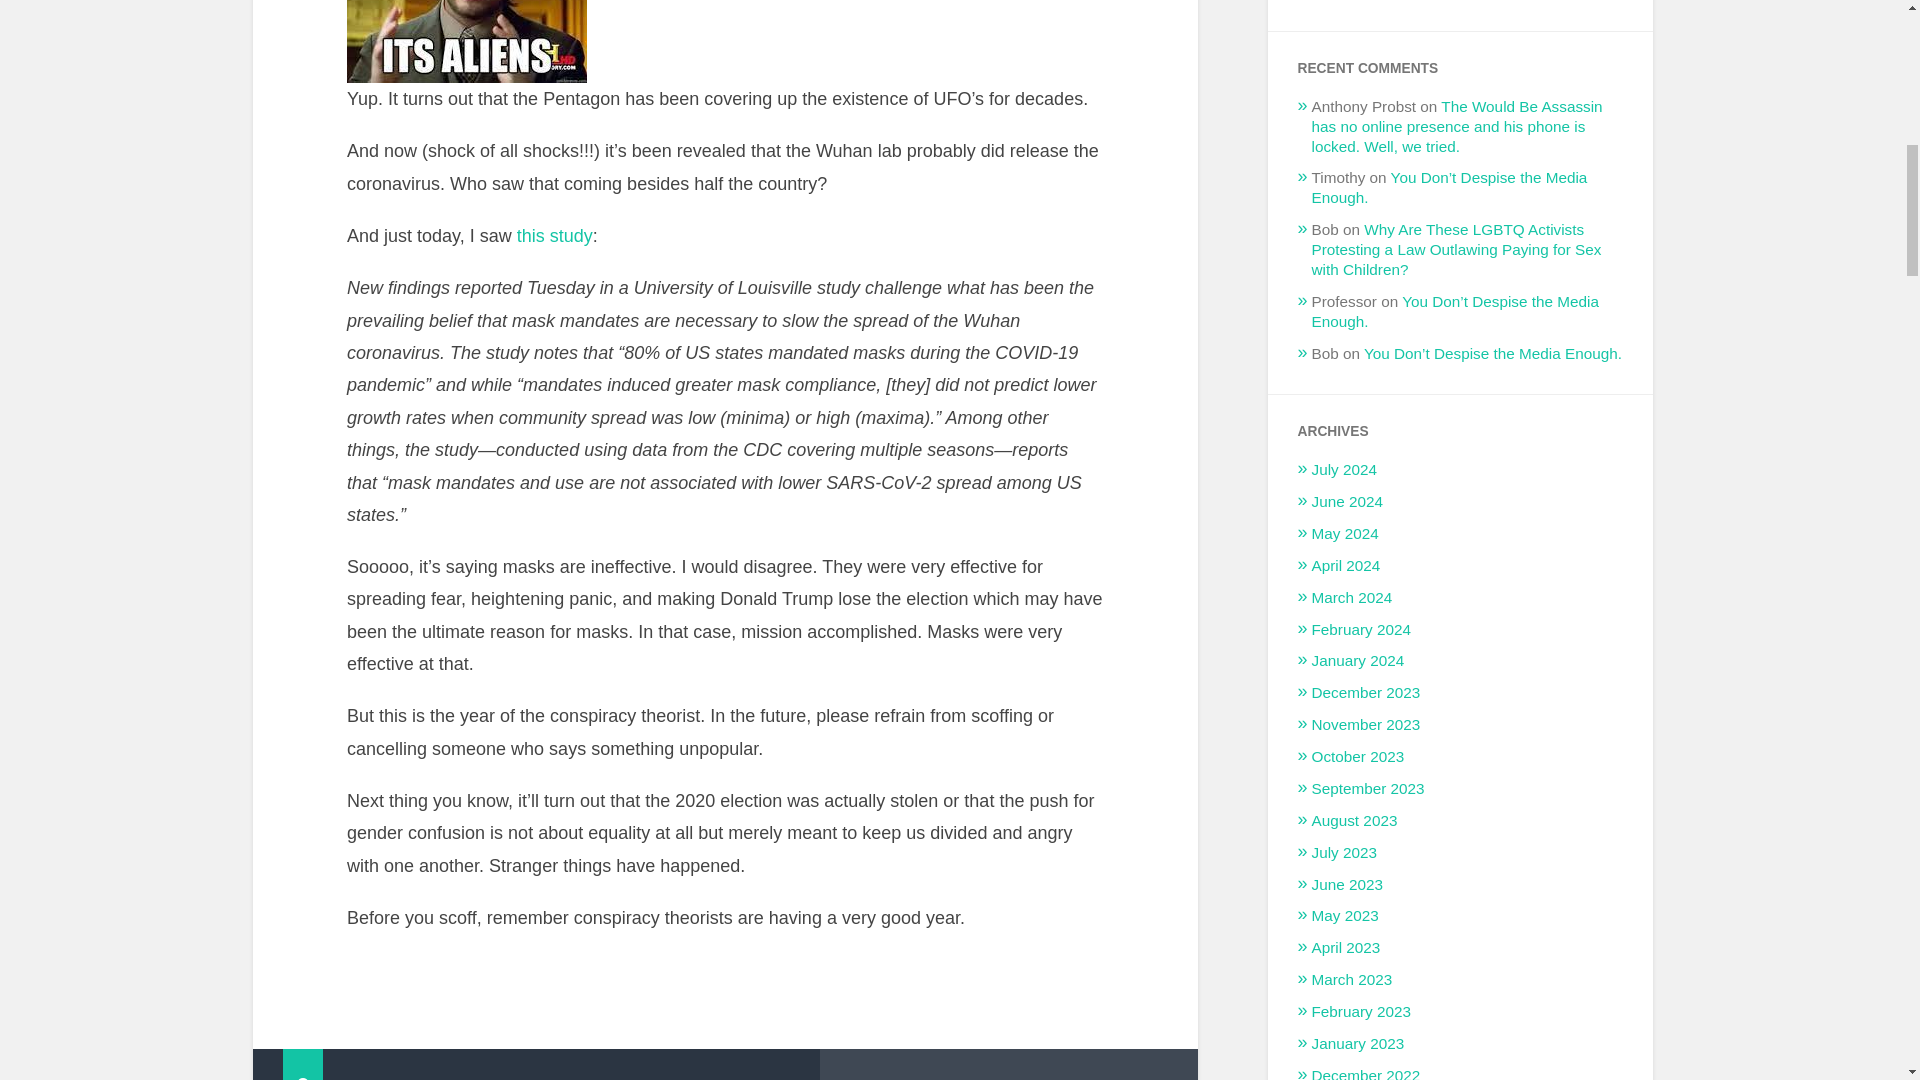 The height and width of the screenshot is (1080, 1920). What do you see at coordinates (552, 236) in the screenshot?
I see `this study` at bounding box center [552, 236].